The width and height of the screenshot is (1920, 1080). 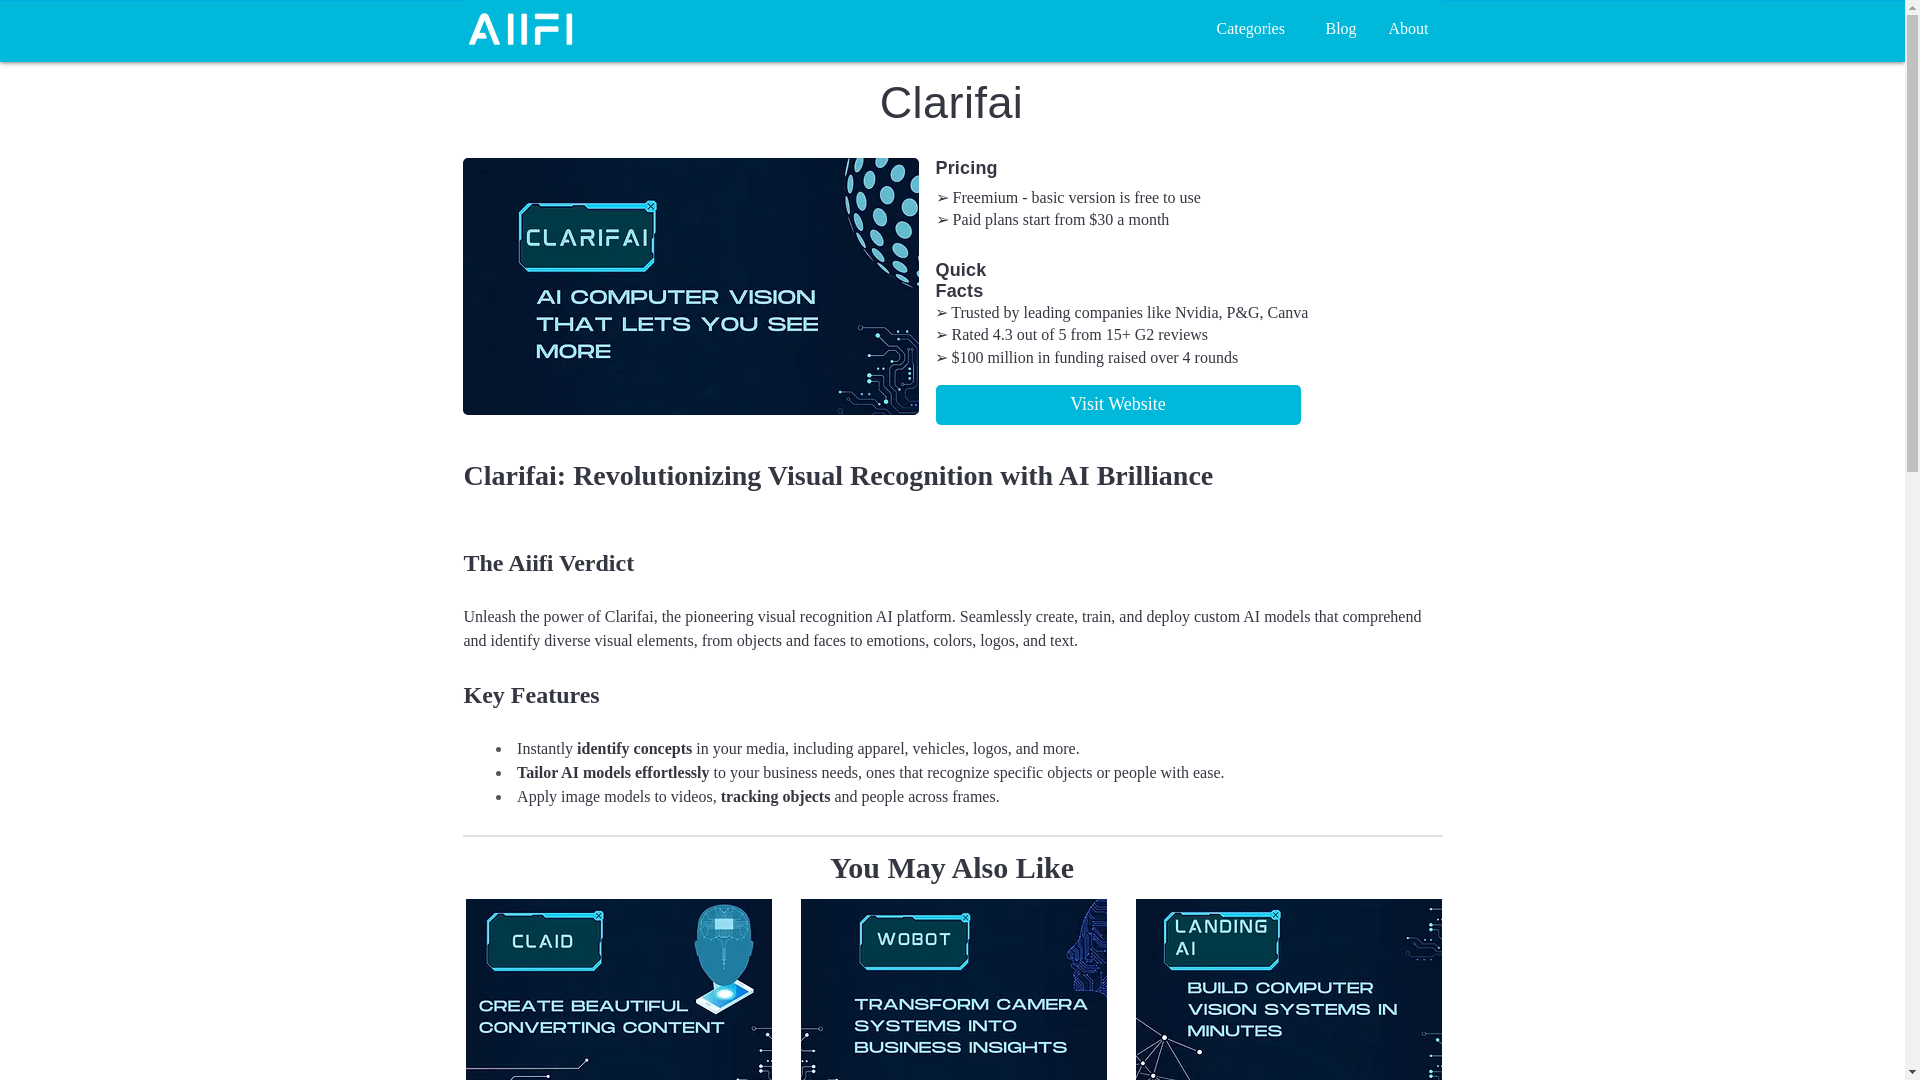 I want to click on About, so click(x=1412, y=29).